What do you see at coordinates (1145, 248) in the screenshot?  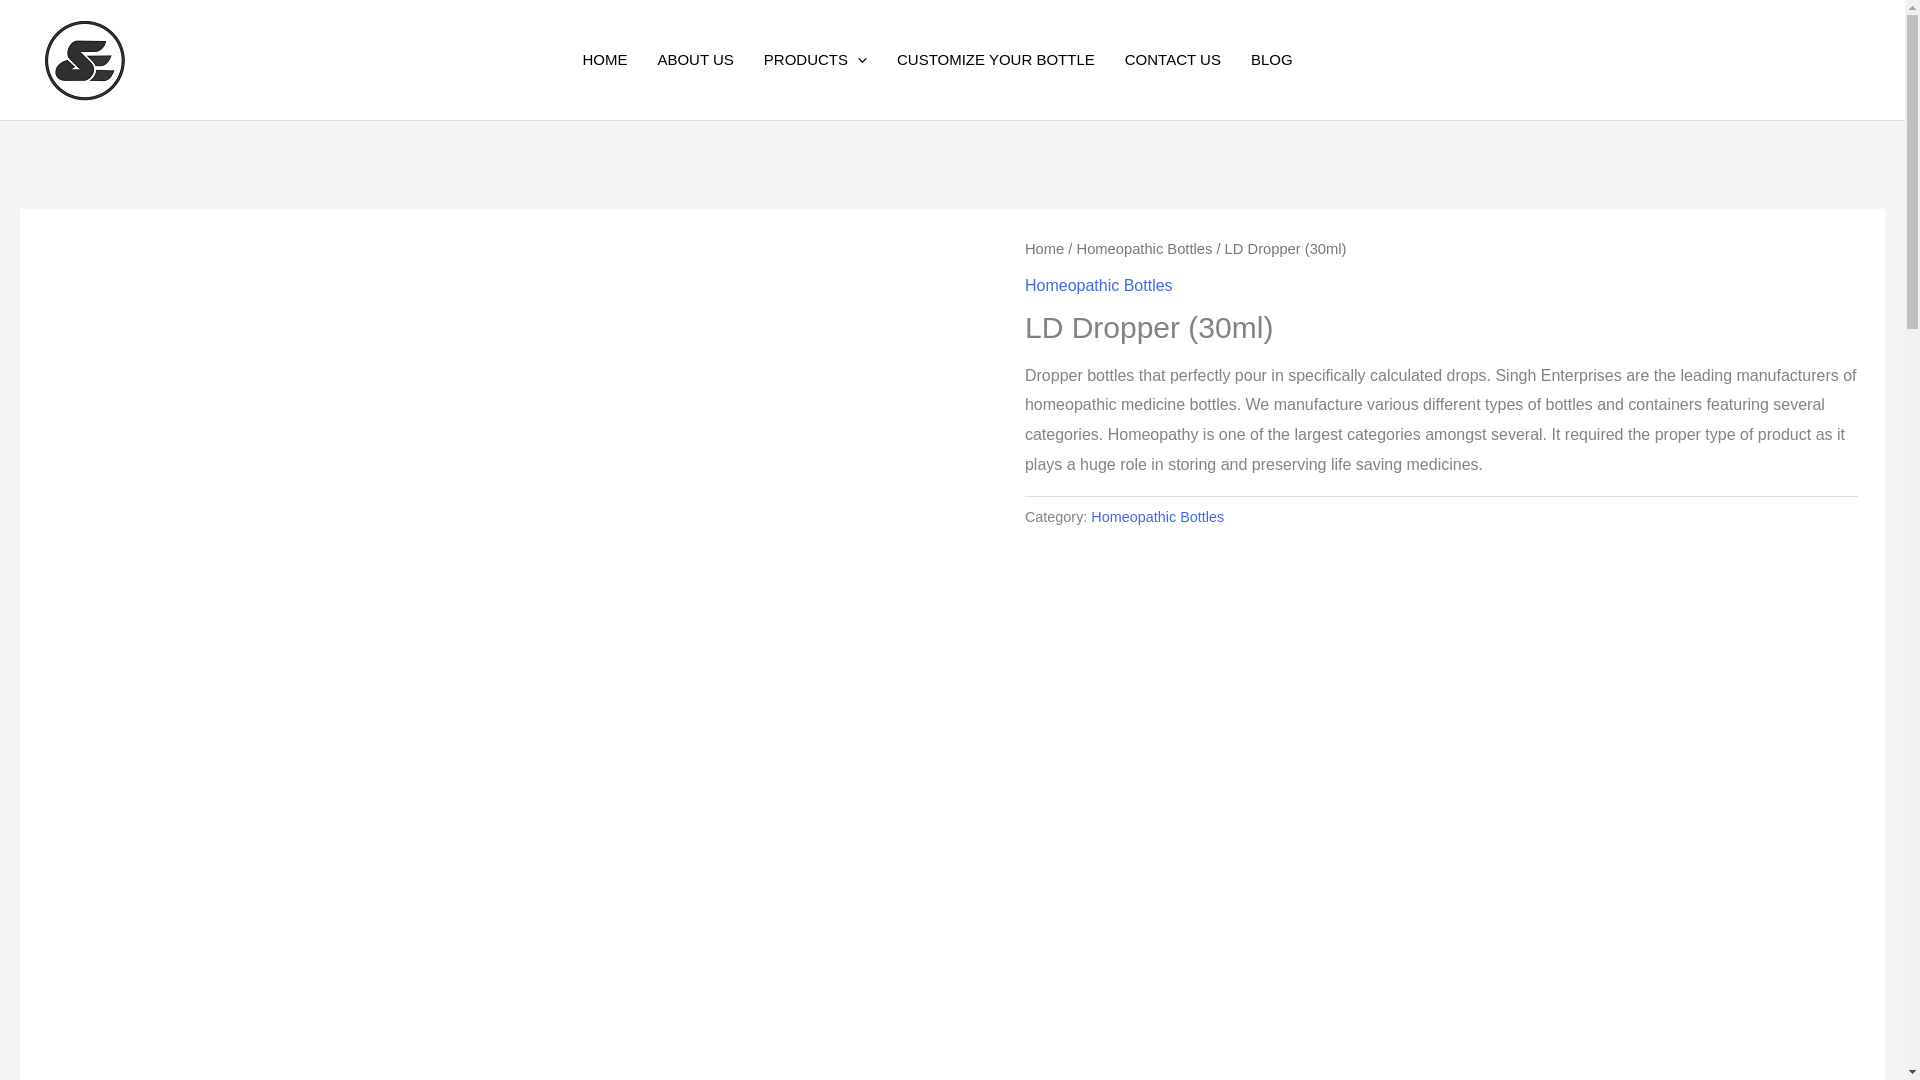 I see `Homeopathic Bottles` at bounding box center [1145, 248].